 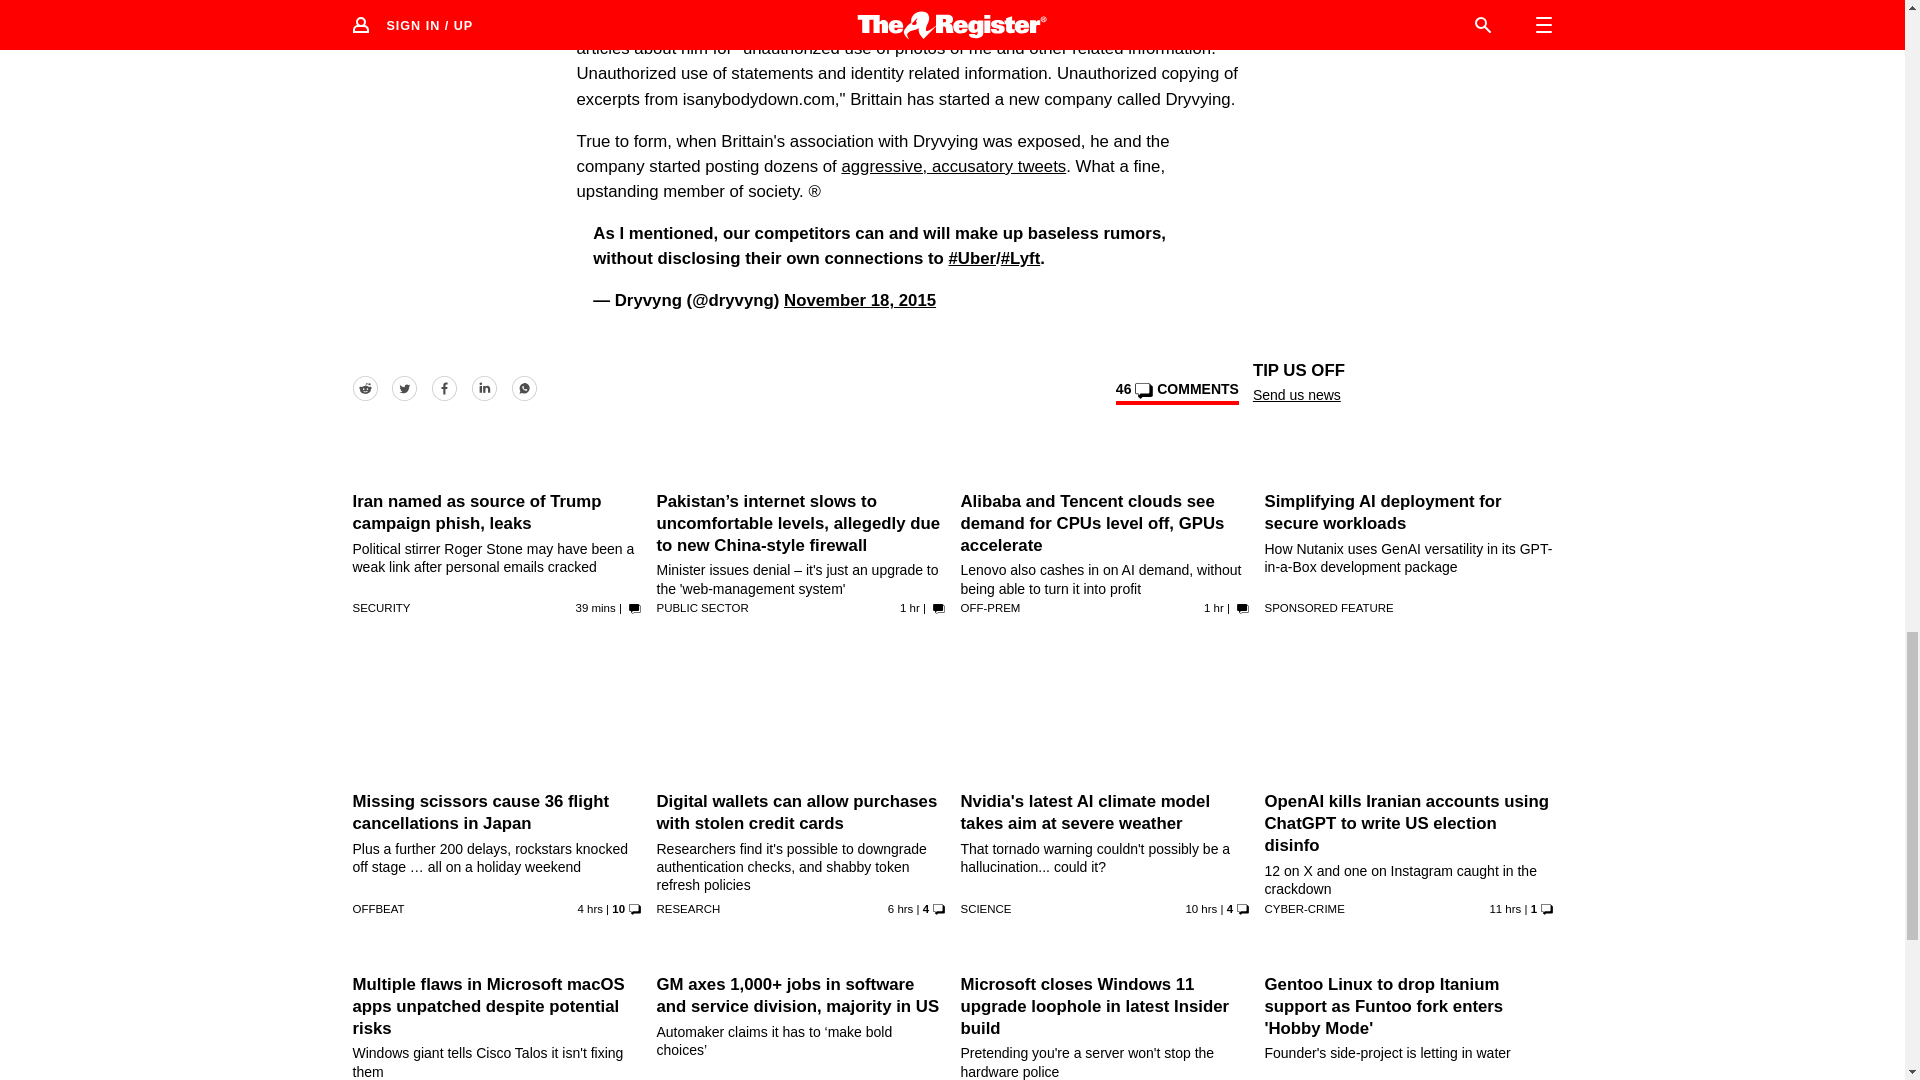 What do you see at coordinates (1176, 393) in the screenshot?
I see `View comments on this article` at bounding box center [1176, 393].